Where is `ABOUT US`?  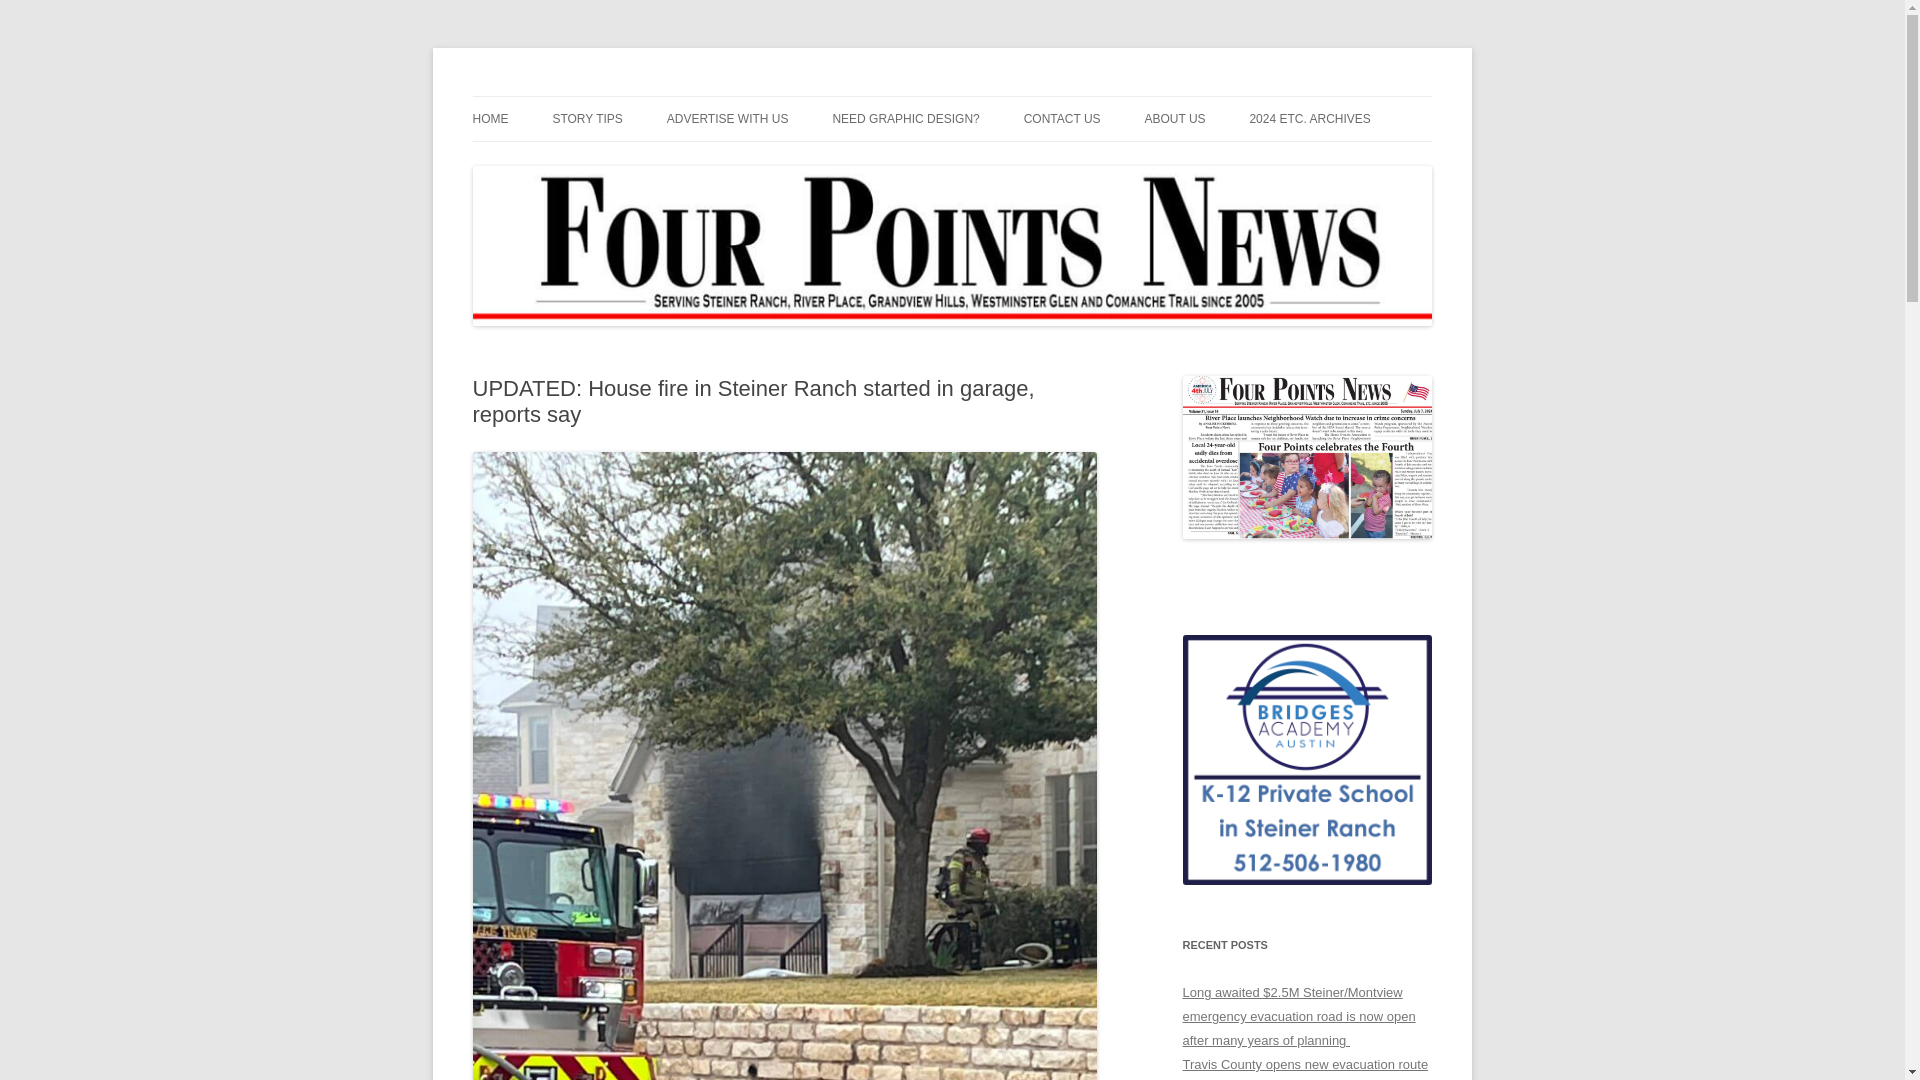
ABOUT US is located at coordinates (1174, 119).